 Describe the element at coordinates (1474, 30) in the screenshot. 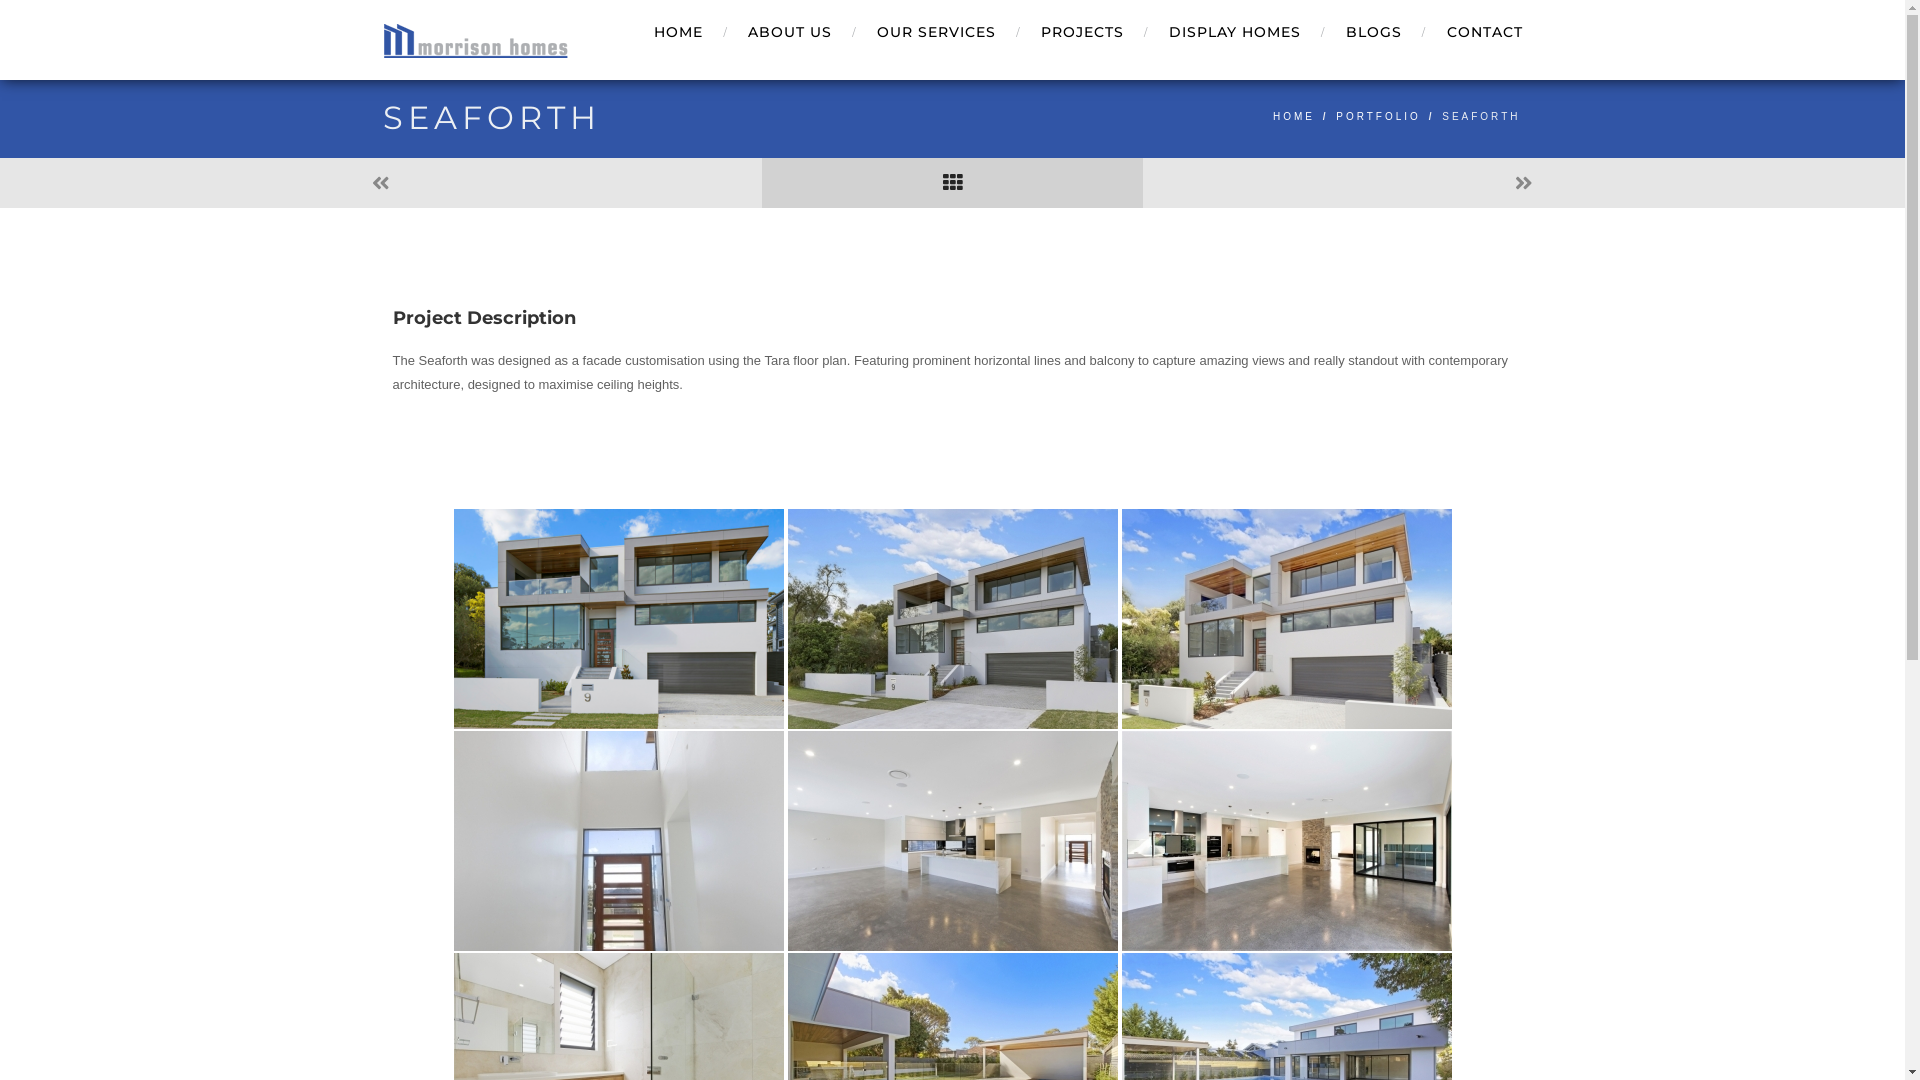

I see `CONTACT` at that location.